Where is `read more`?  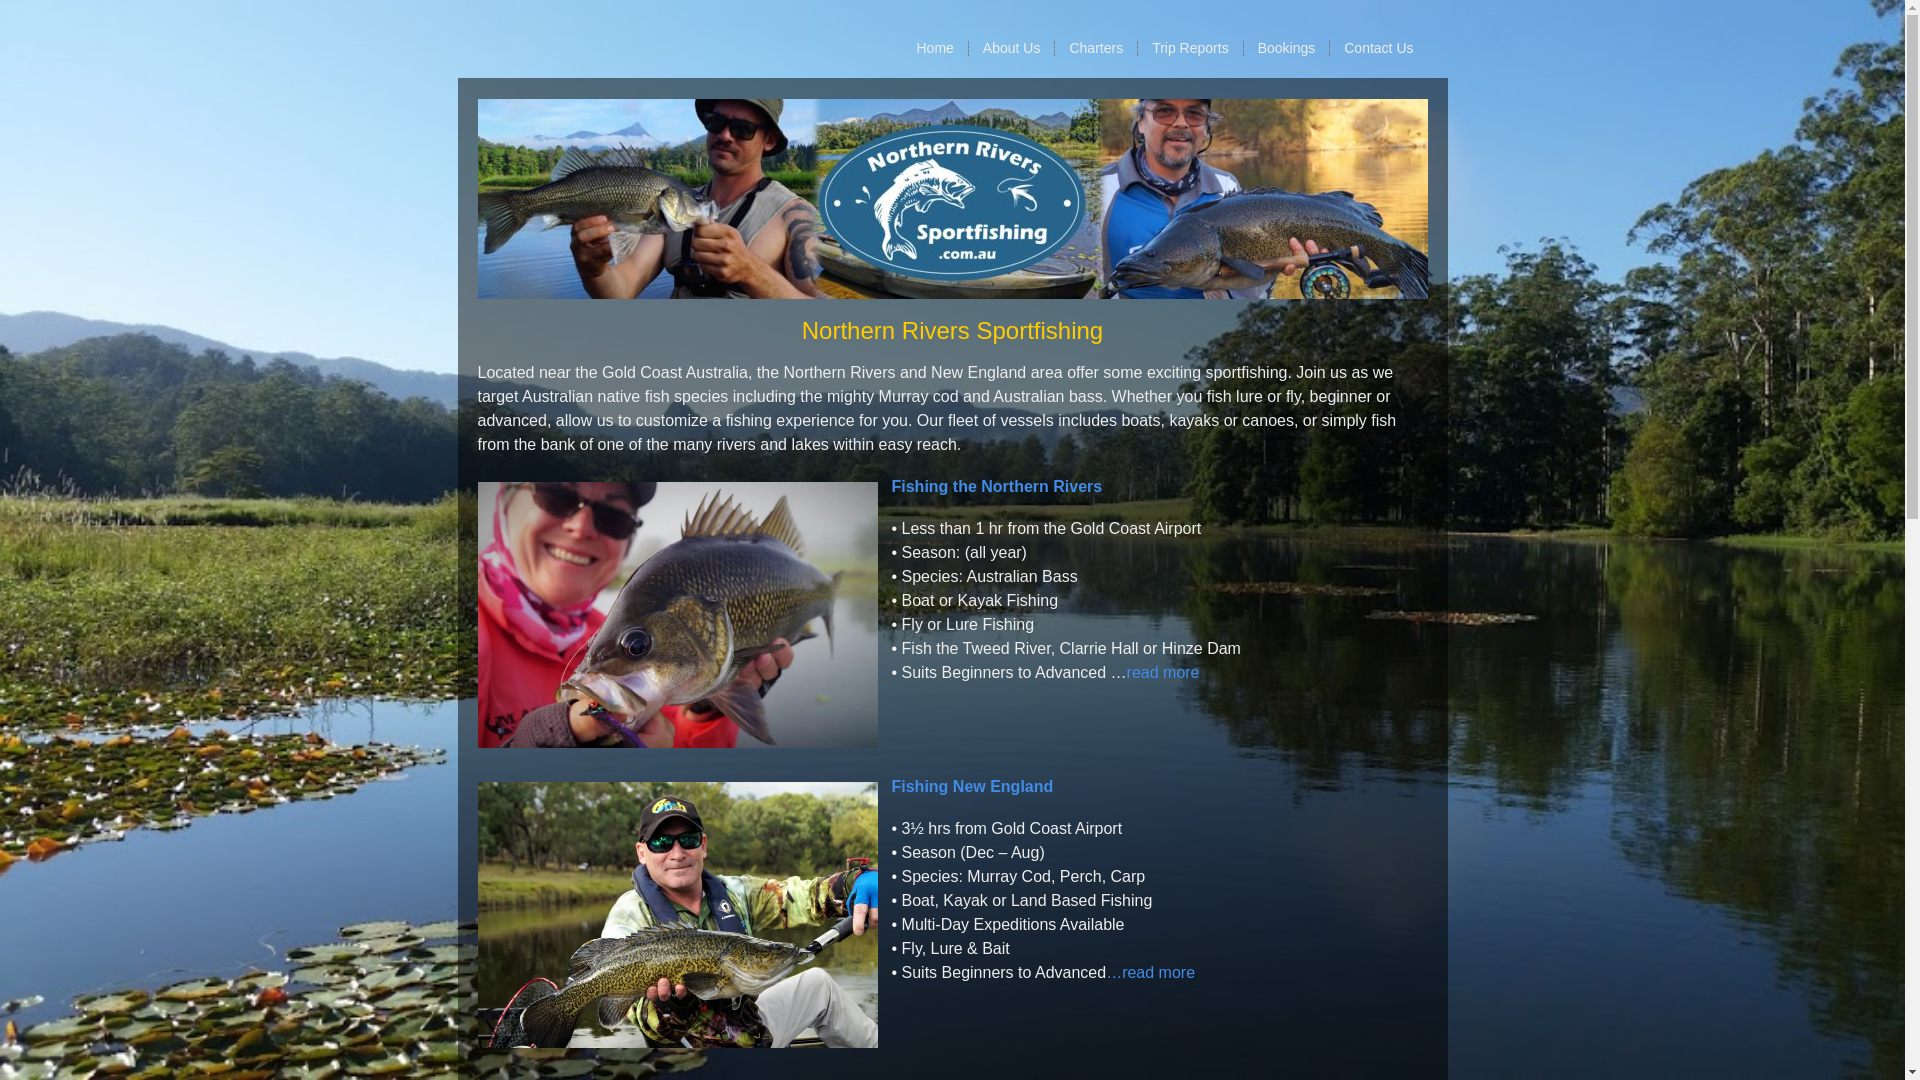
read more is located at coordinates (1164, 672).